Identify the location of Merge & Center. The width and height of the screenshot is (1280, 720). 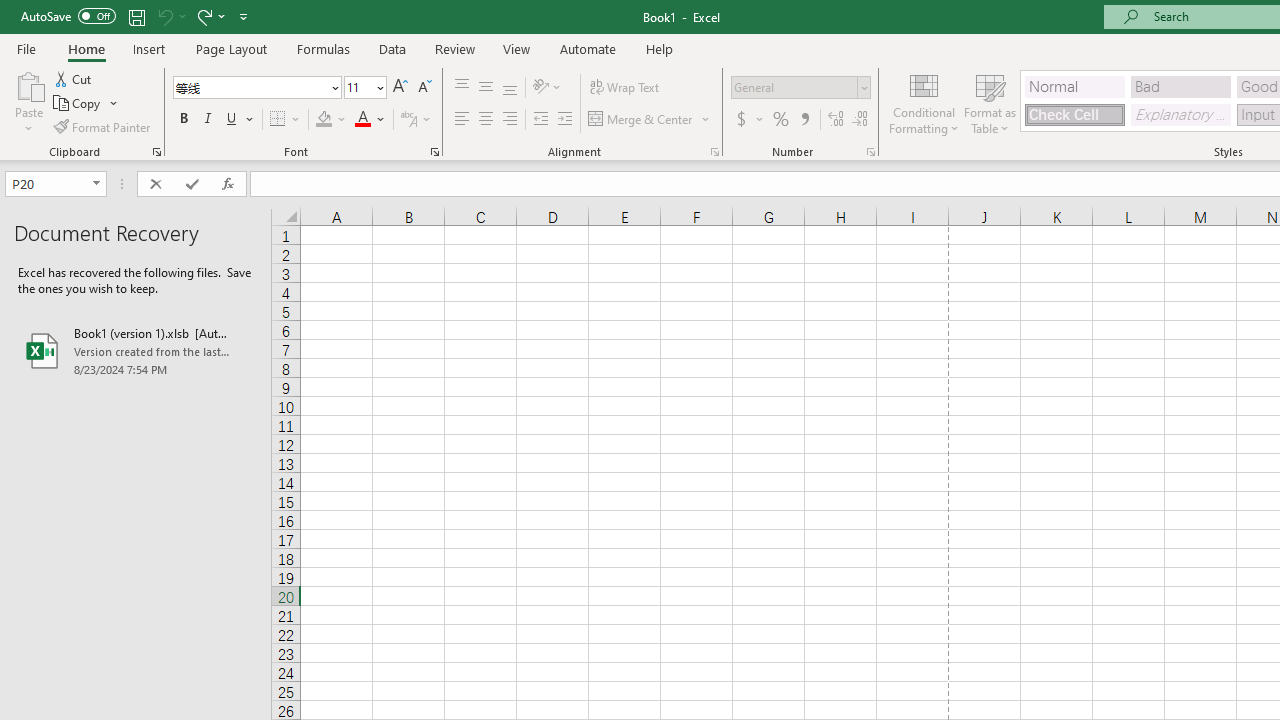
(641, 120).